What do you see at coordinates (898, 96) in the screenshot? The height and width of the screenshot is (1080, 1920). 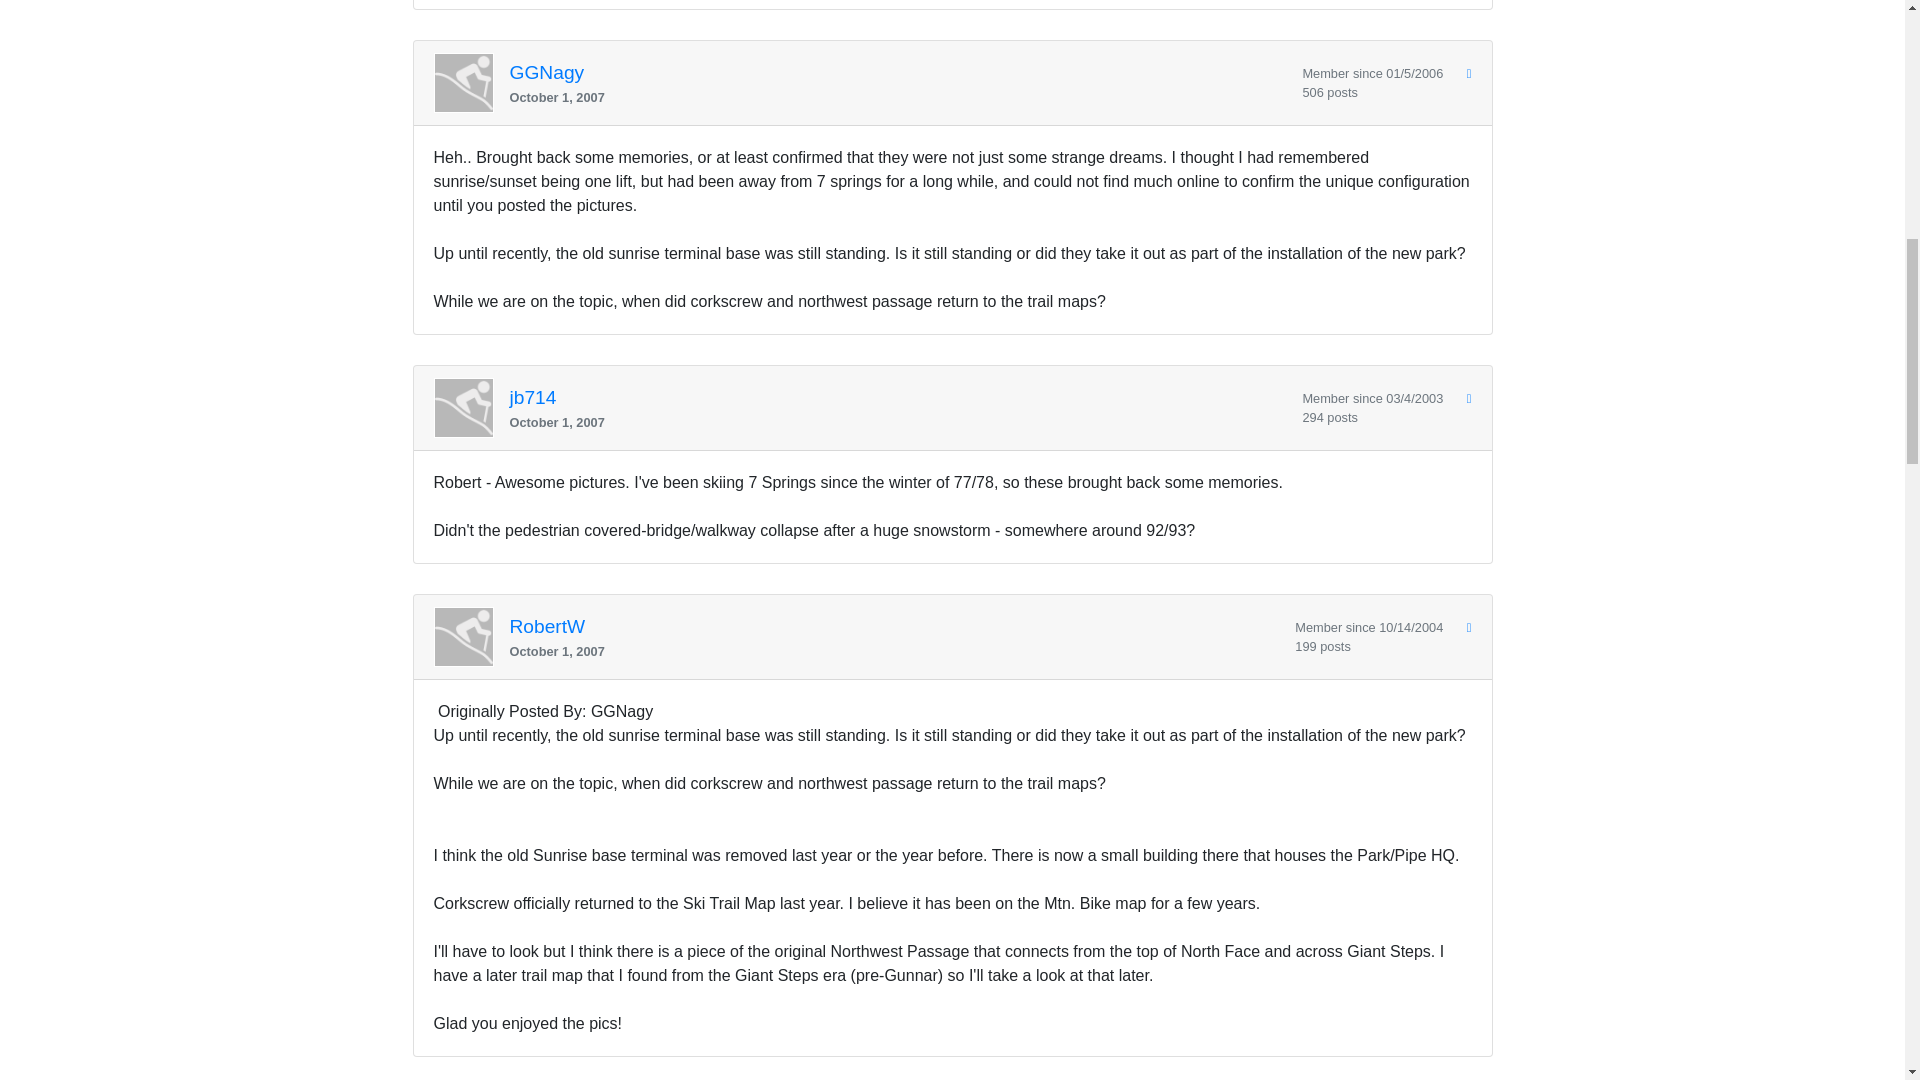 I see `October 1, 2007 at 12:56 pm` at bounding box center [898, 96].